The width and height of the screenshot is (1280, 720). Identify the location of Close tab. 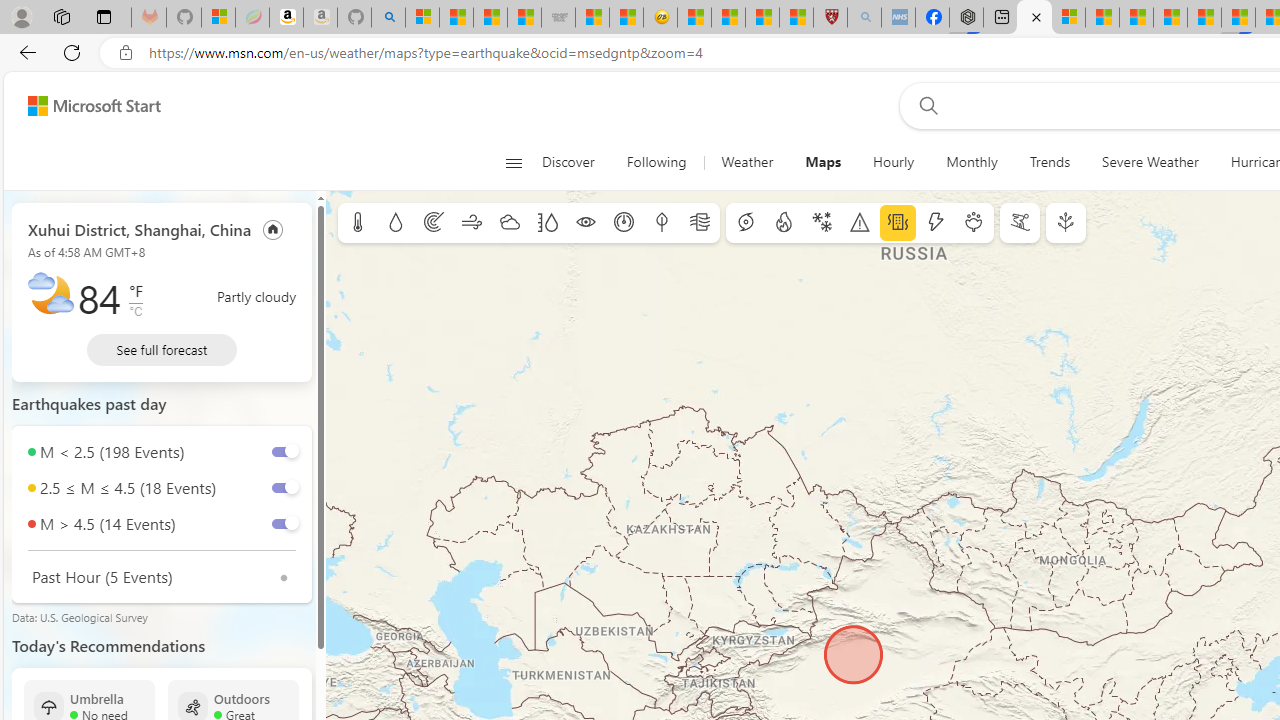
(1036, 16).